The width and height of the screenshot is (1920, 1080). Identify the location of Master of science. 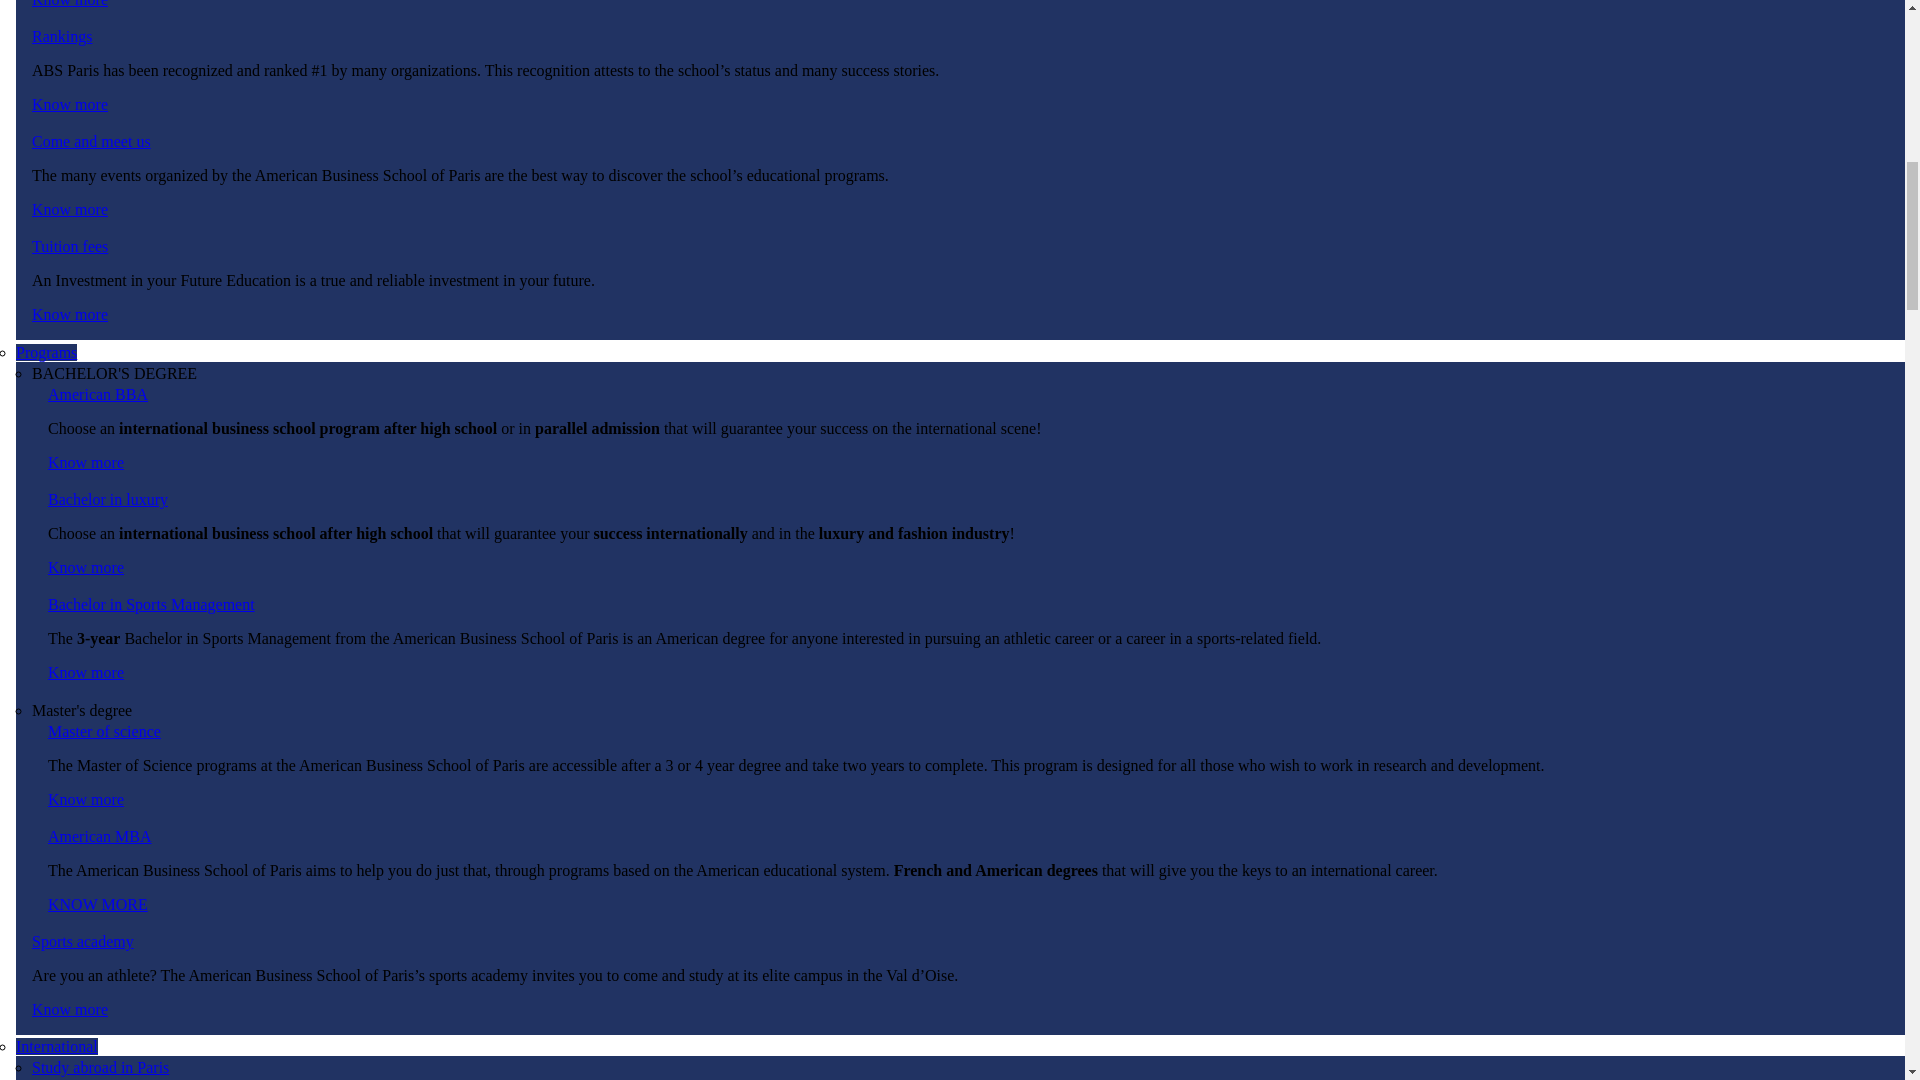
(86, 798).